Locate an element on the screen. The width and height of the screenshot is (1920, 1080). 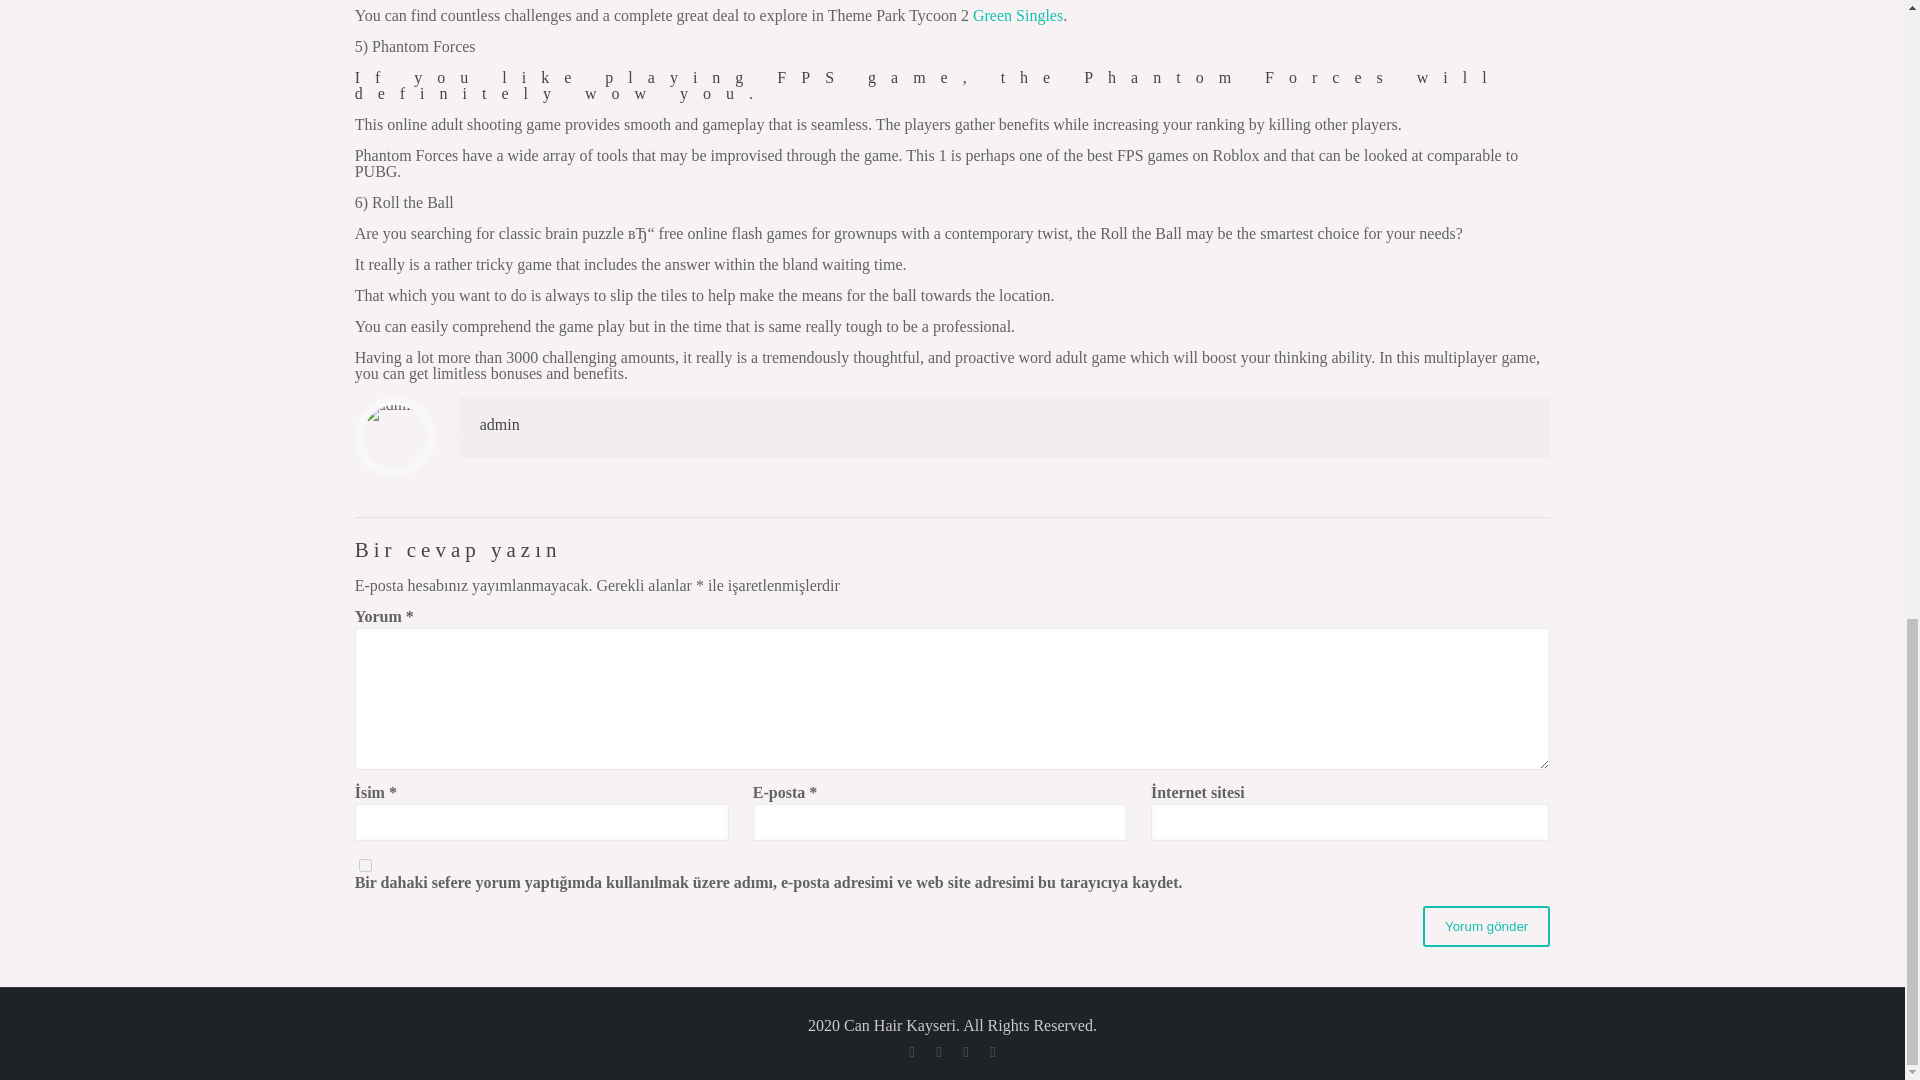
admin is located at coordinates (500, 424).